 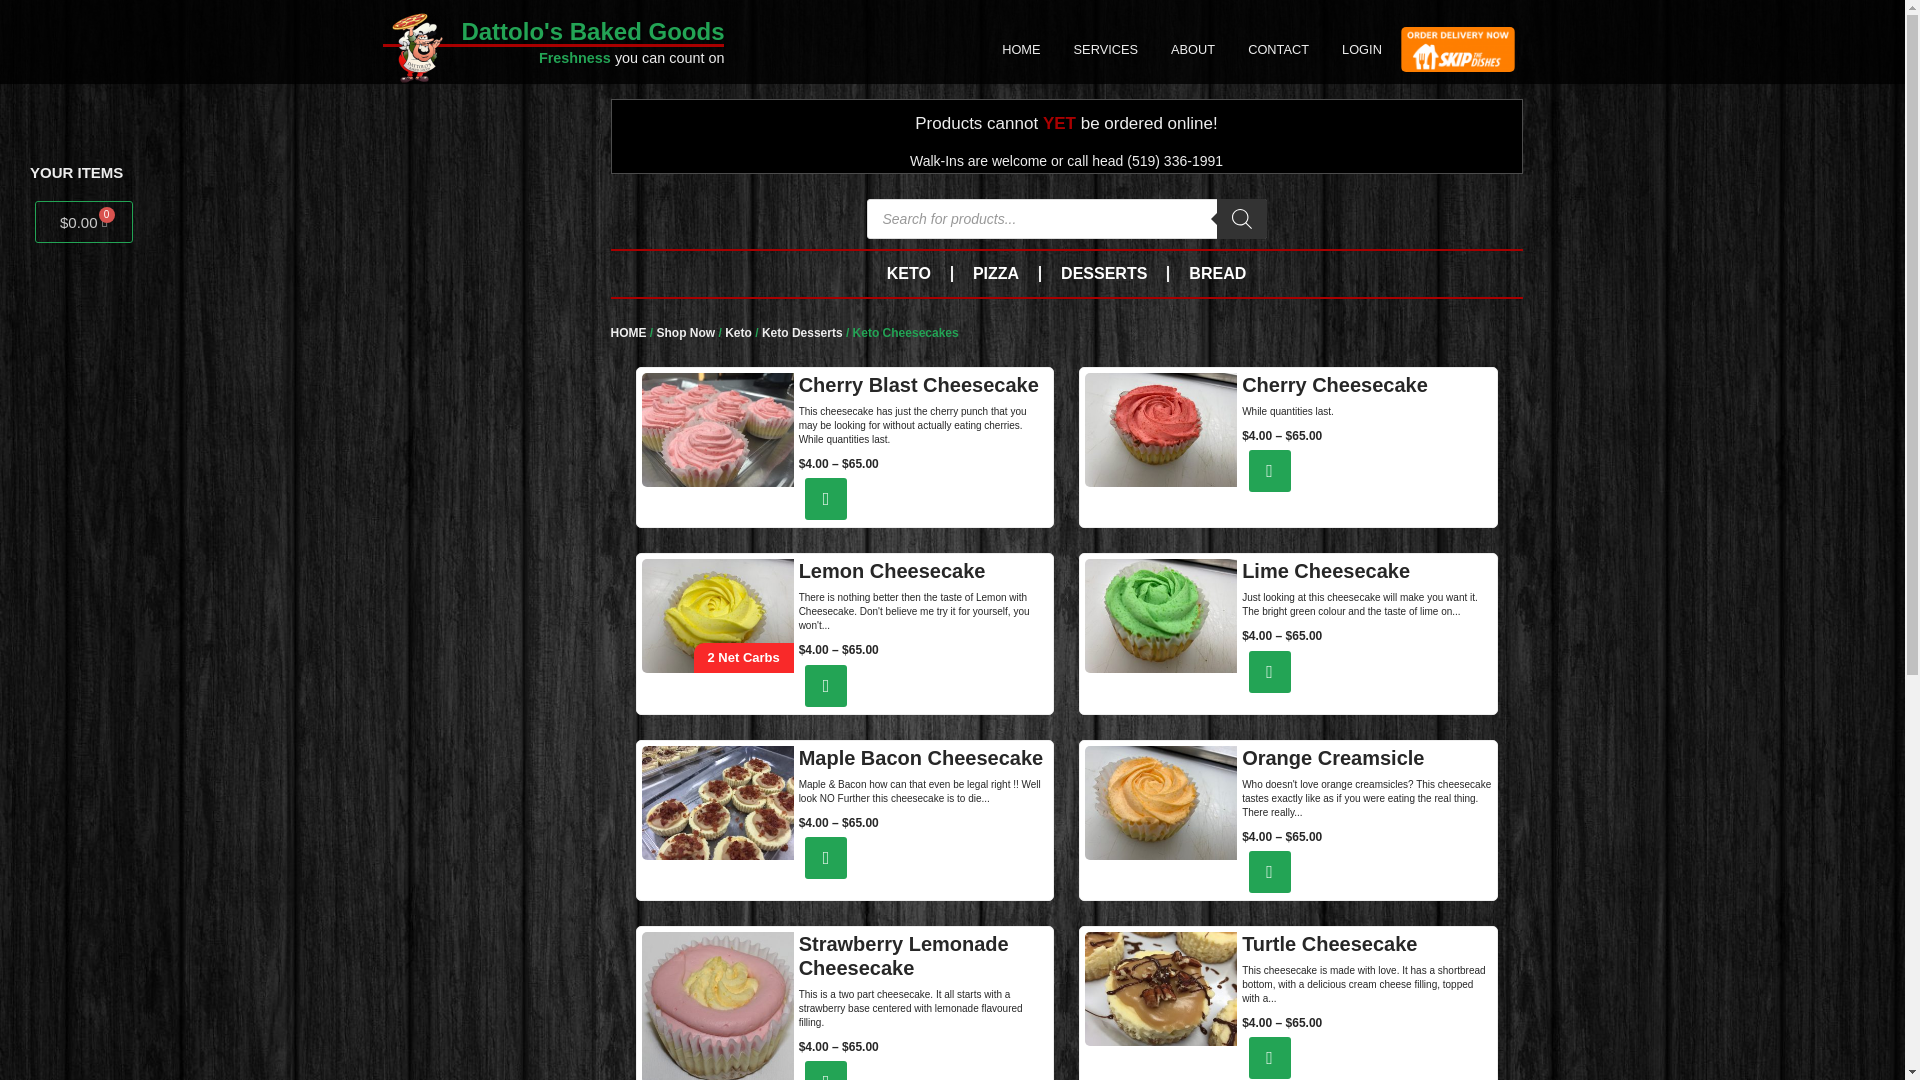 I want to click on KETO, so click(x=908, y=274).